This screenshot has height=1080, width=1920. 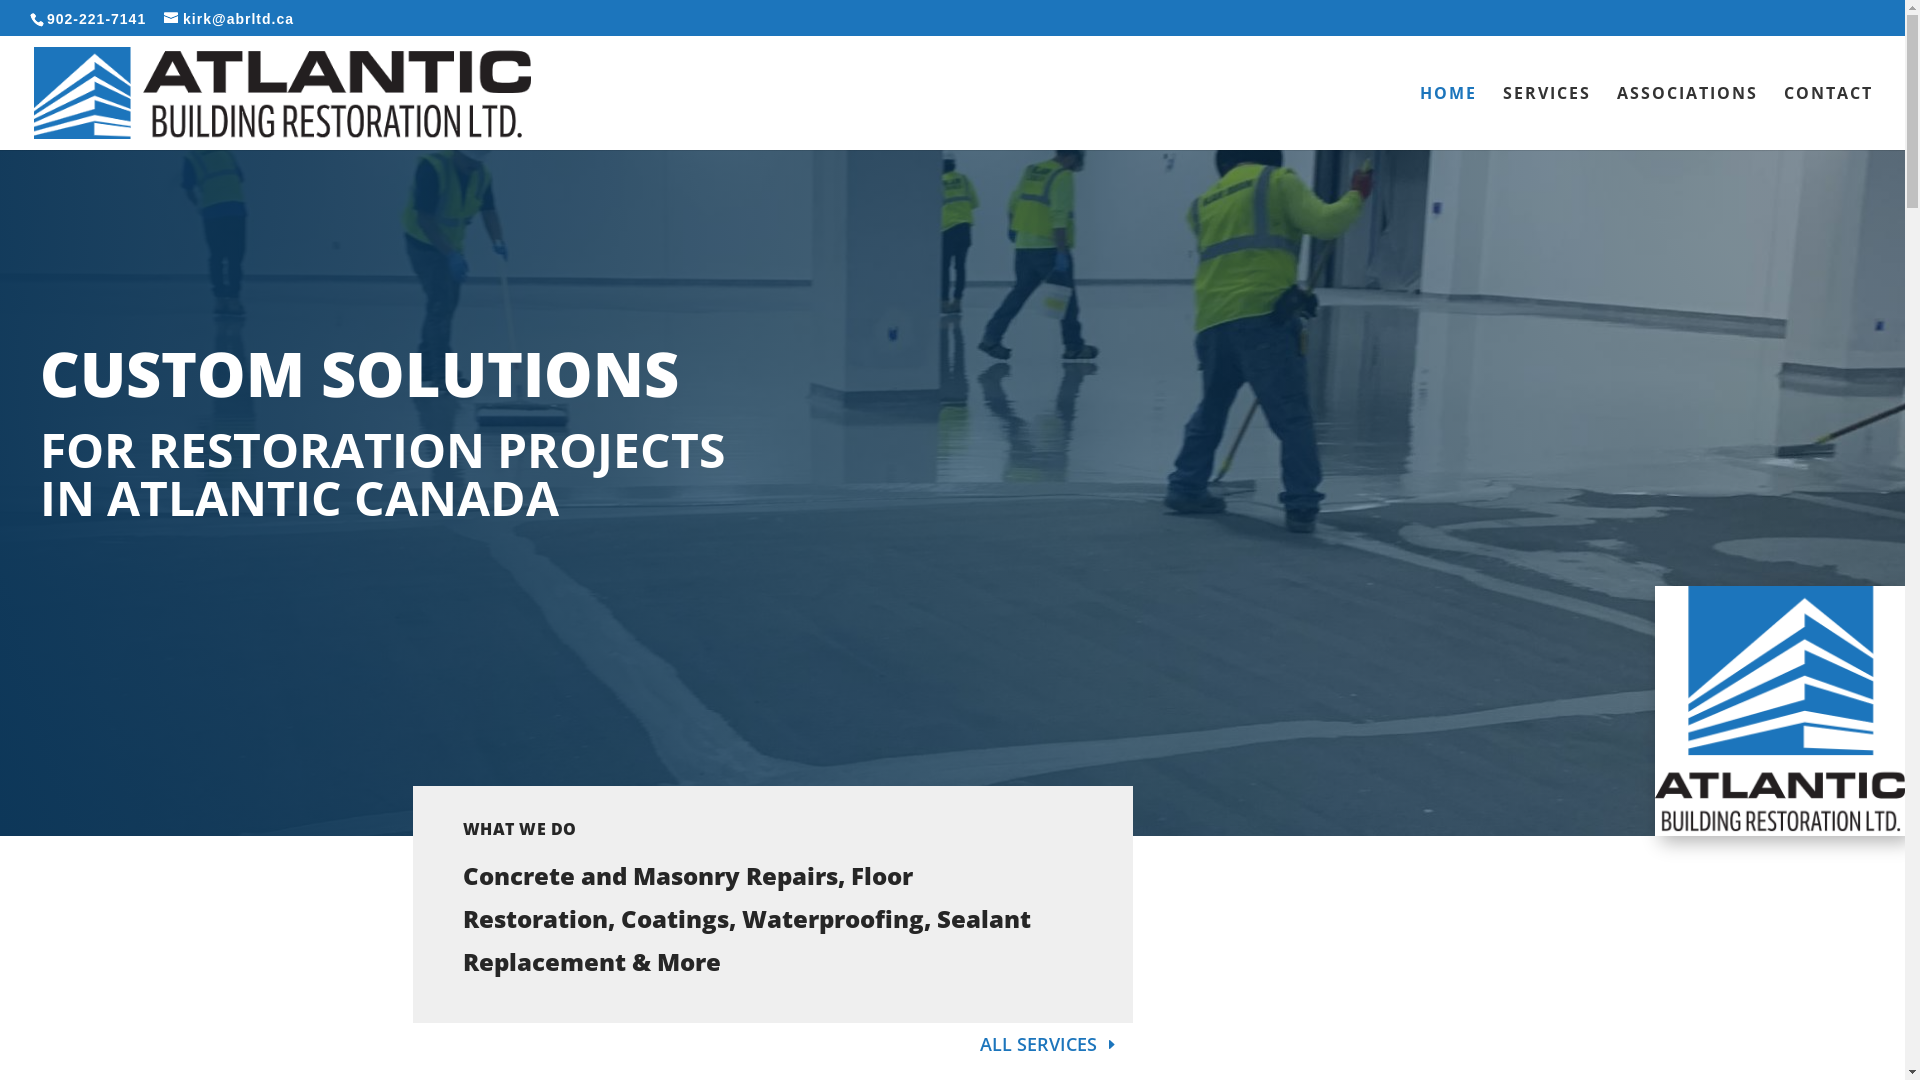 What do you see at coordinates (94, 18) in the screenshot?
I see `902-221-7141` at bounding box center [94, 18].